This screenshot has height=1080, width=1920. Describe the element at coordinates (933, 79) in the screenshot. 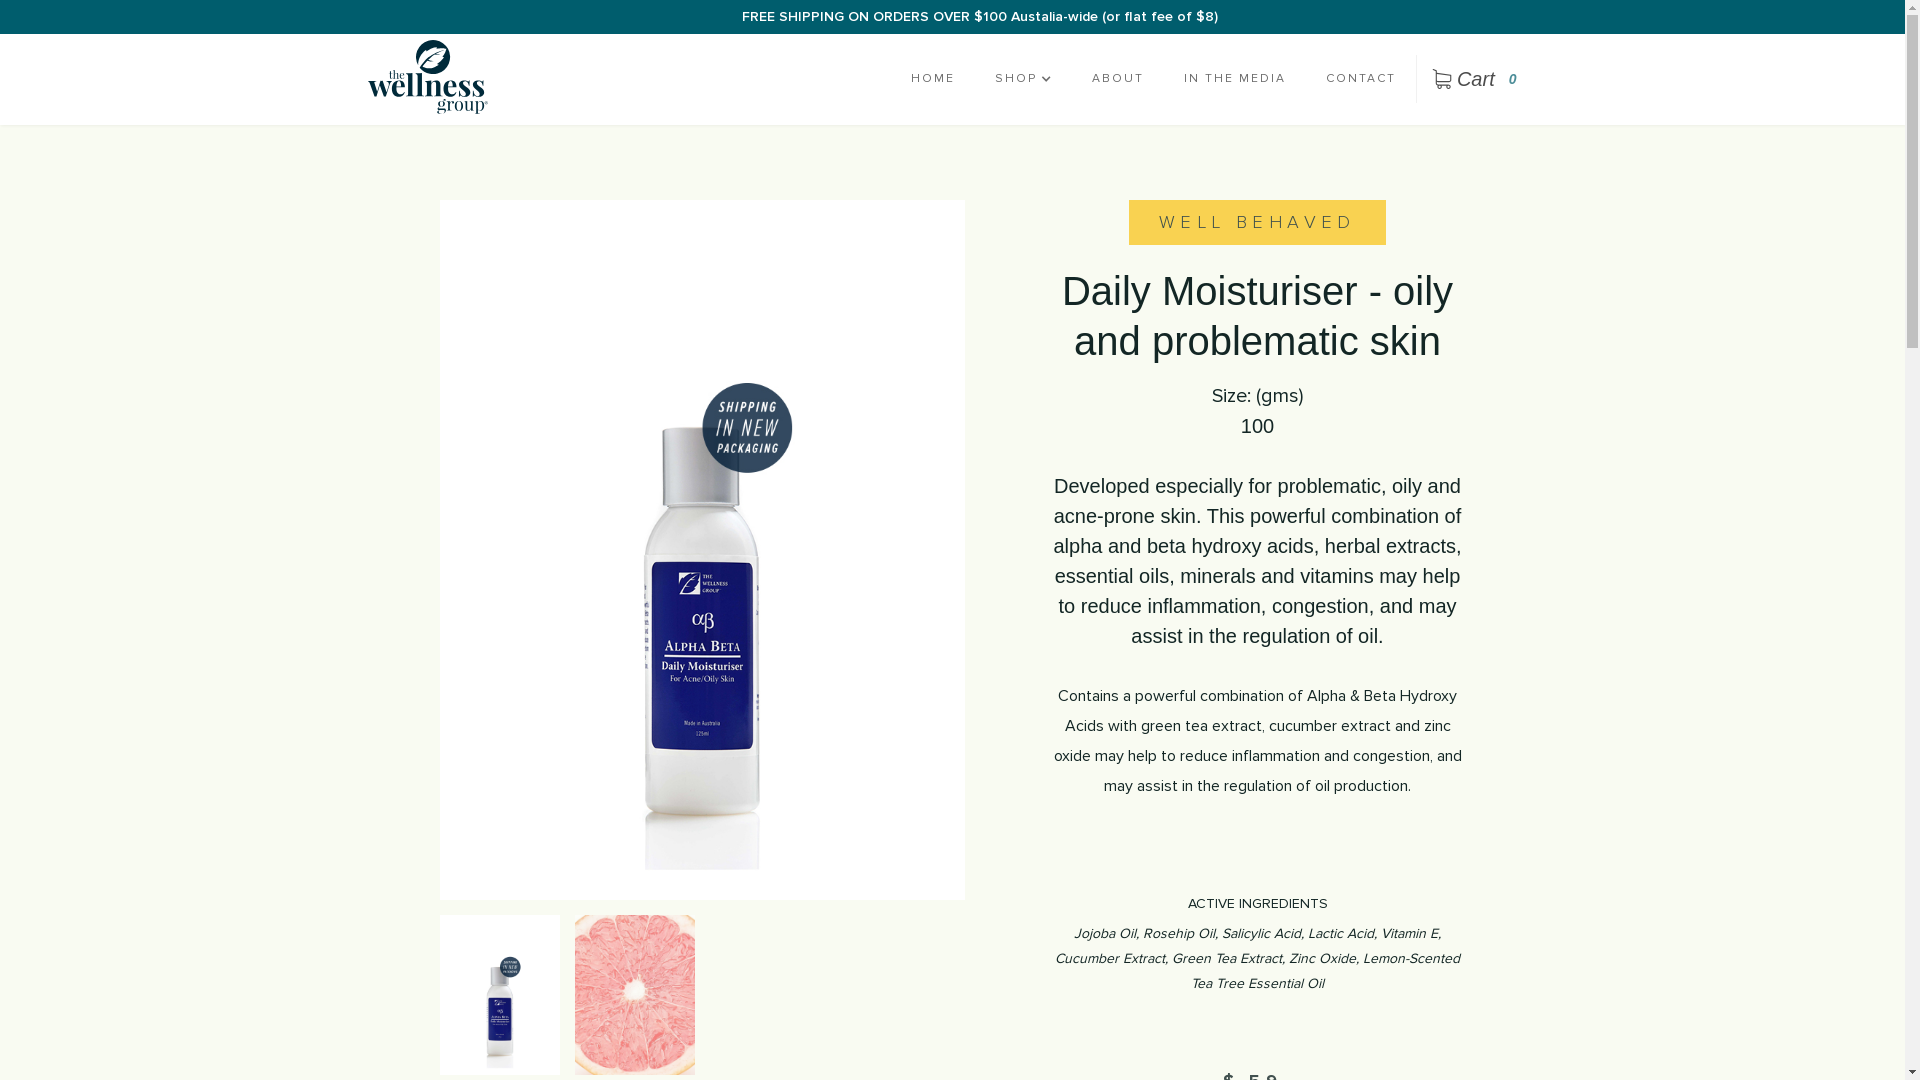

I see `HOME` at that location.